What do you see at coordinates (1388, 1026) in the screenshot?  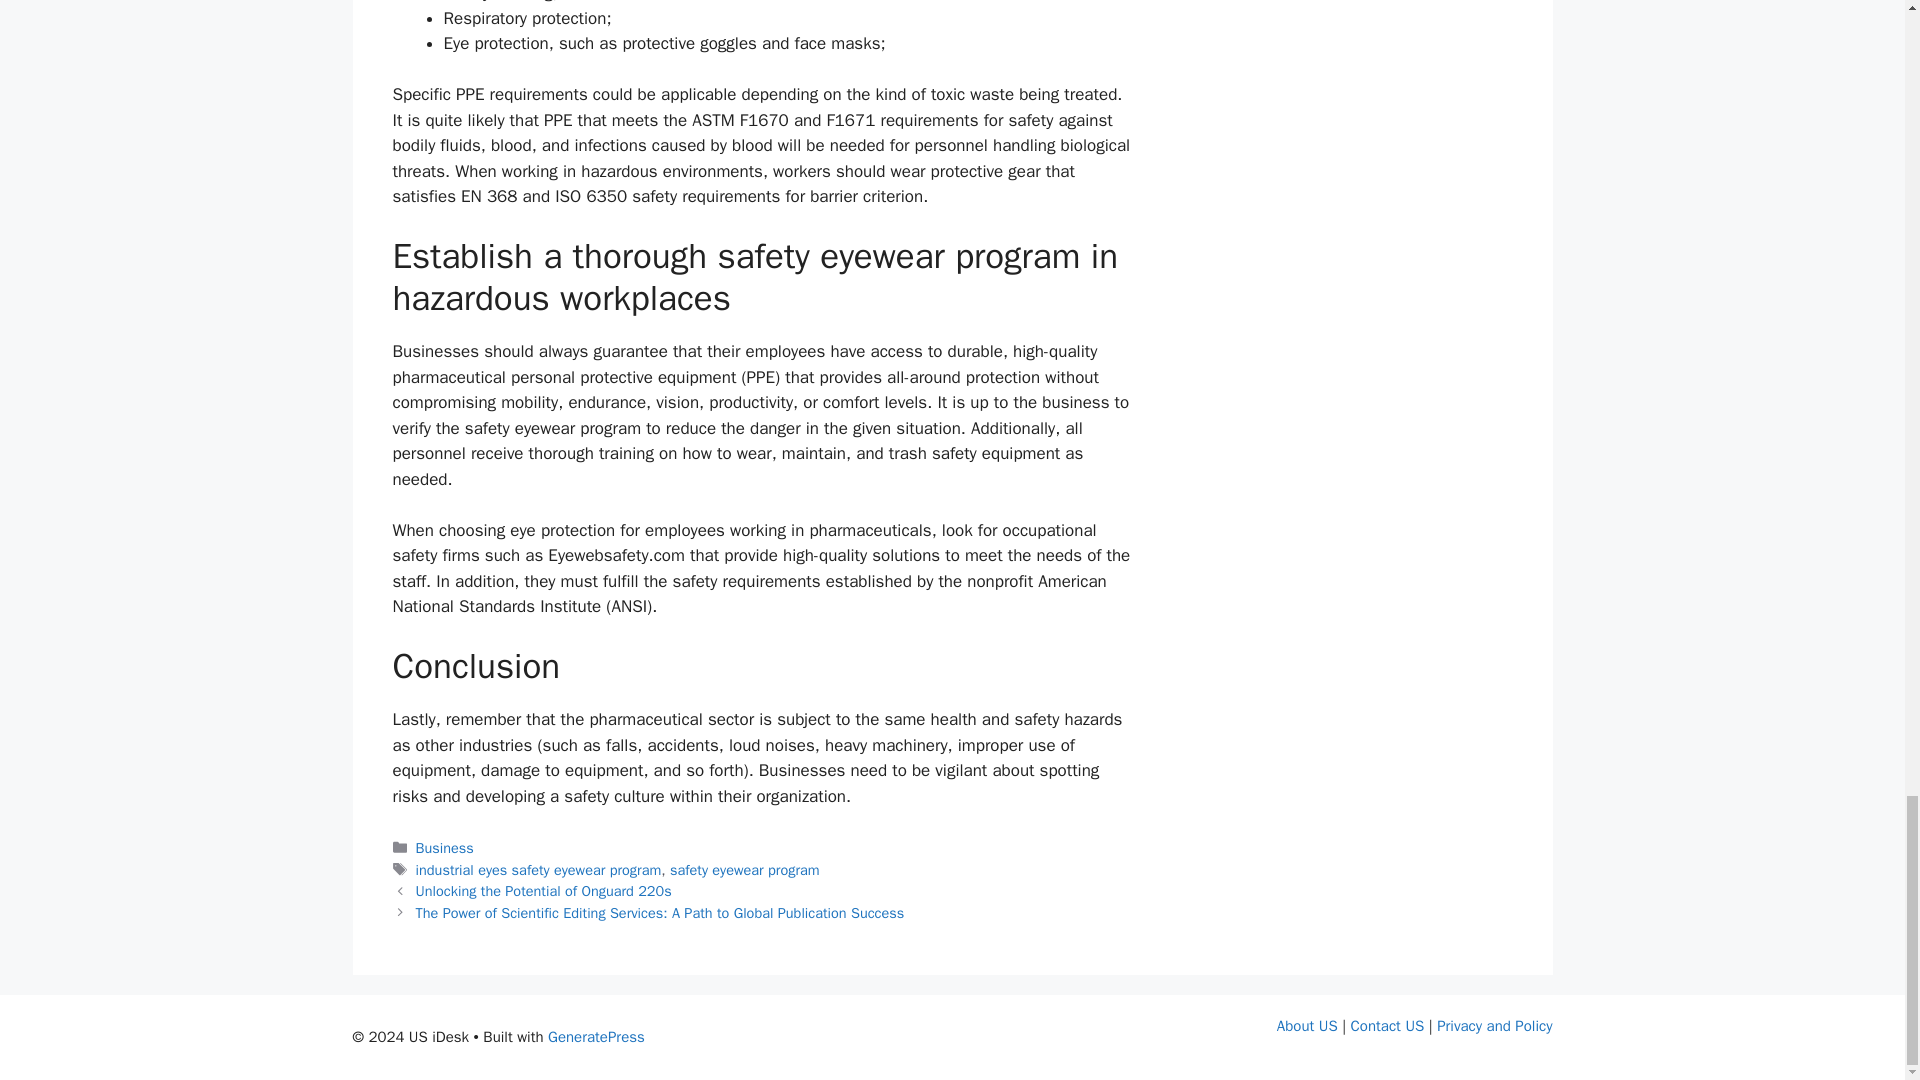 I see `Contact US` at bounding box center [1388, 1026].